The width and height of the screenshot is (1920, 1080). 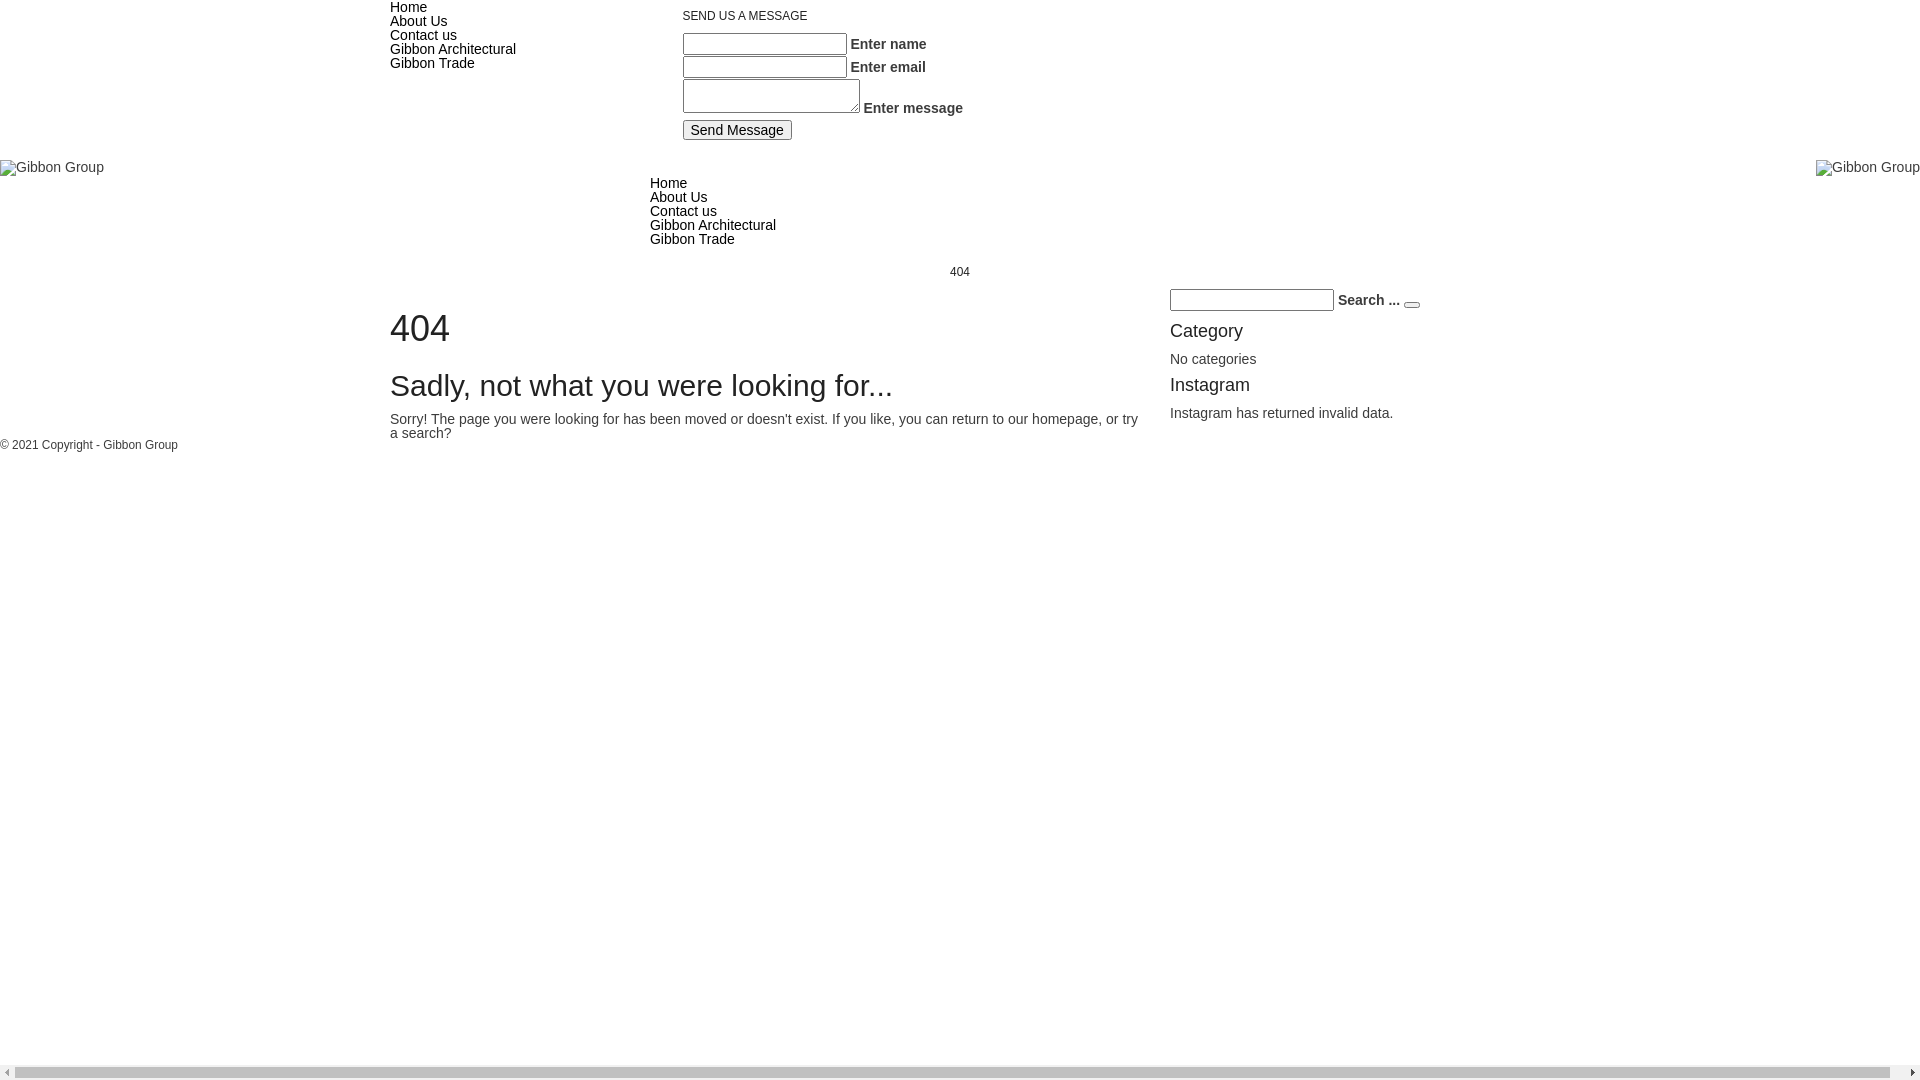 I want to click on Home, so click(x=668, y=183).